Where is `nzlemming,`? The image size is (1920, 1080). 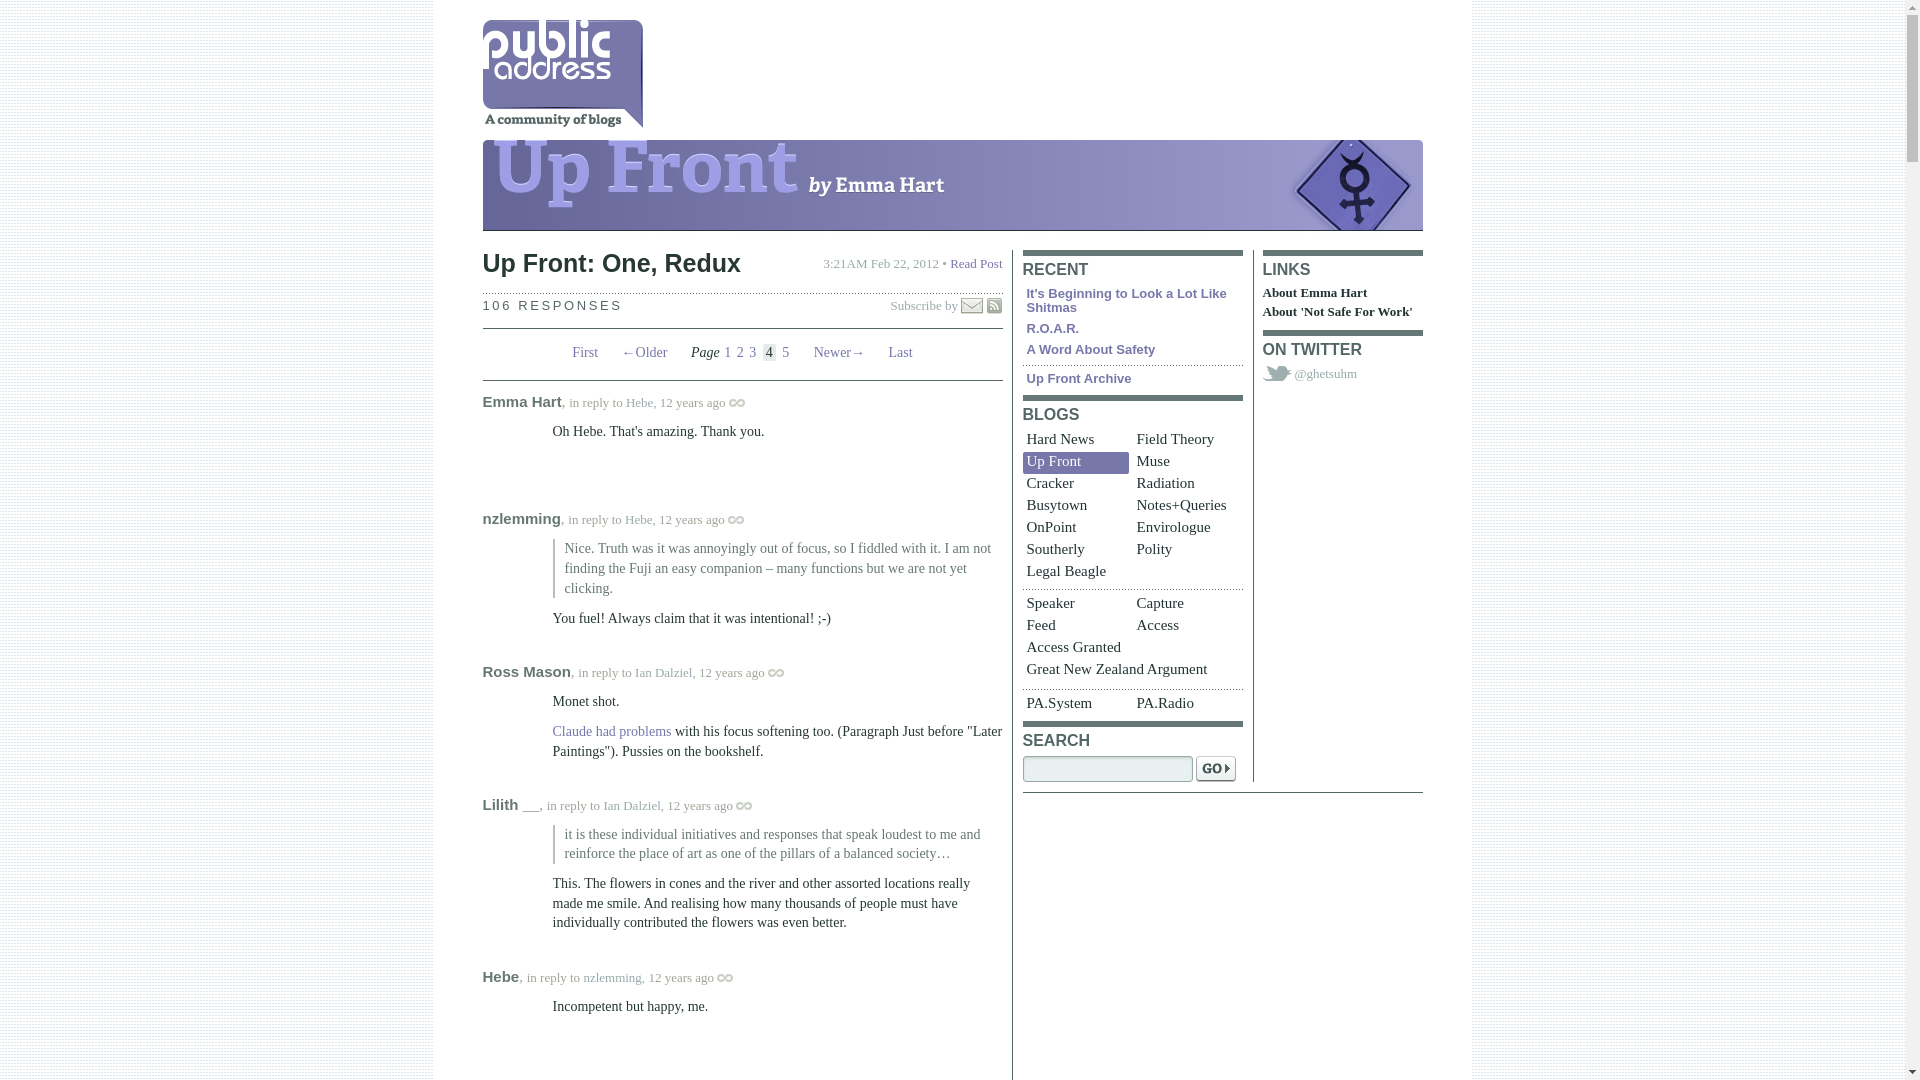 nzlemming, is located at coordinates (614, 976).